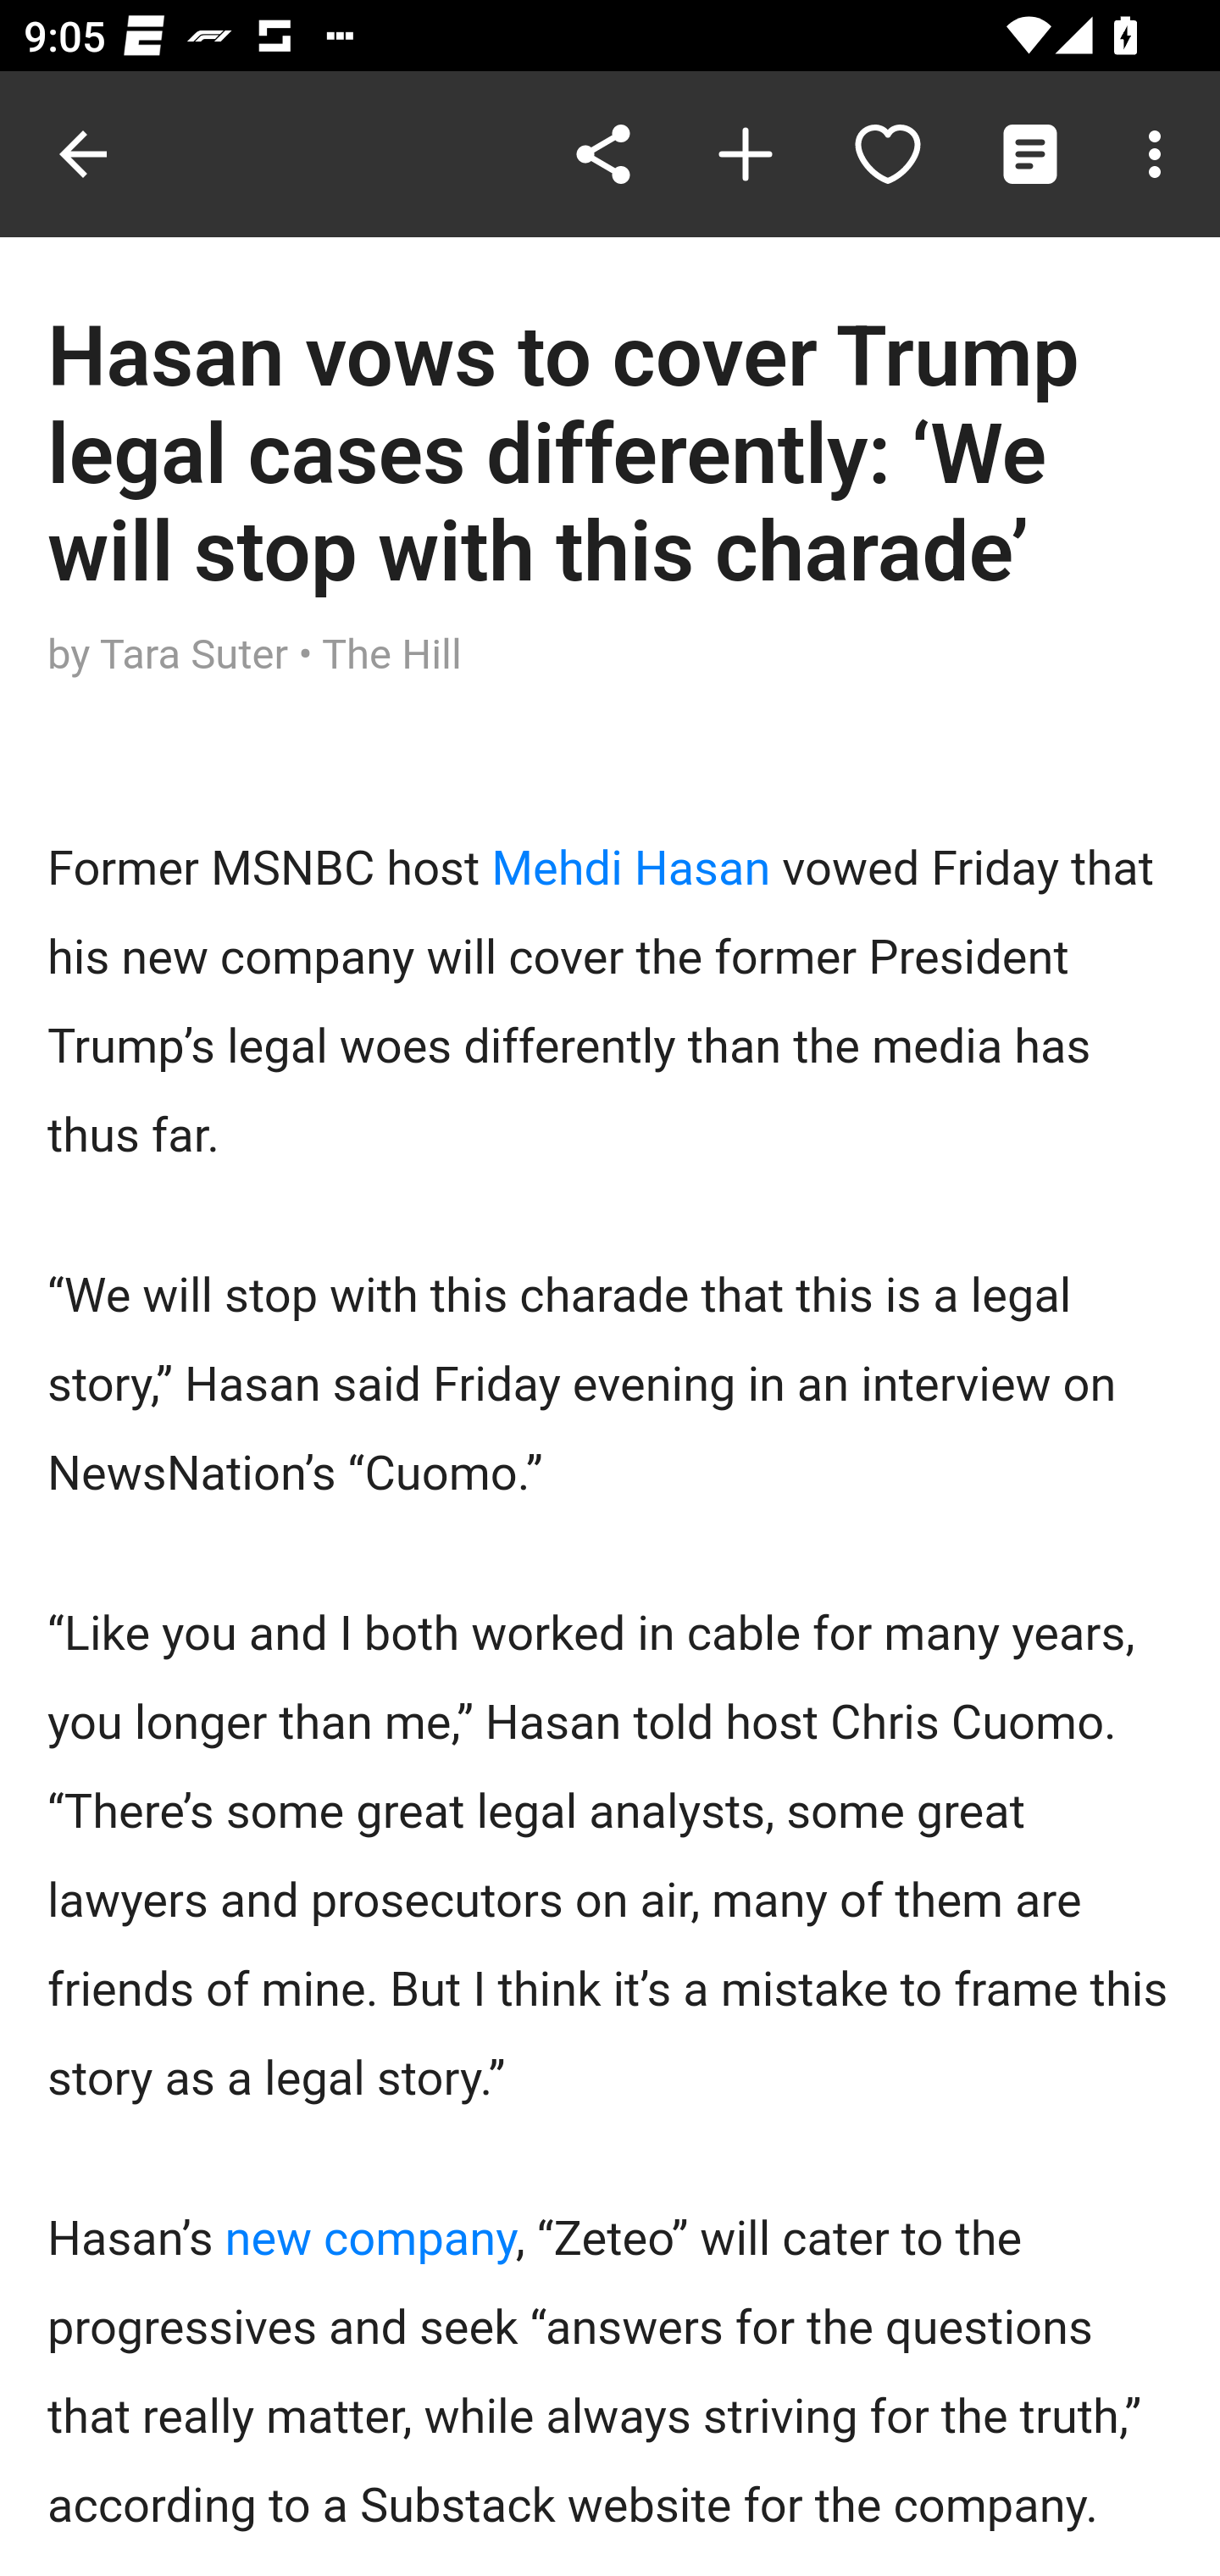  Describe the element at coordinates (635, 869) in the screenshot. I see `Mehdi Hasan ` at that location.